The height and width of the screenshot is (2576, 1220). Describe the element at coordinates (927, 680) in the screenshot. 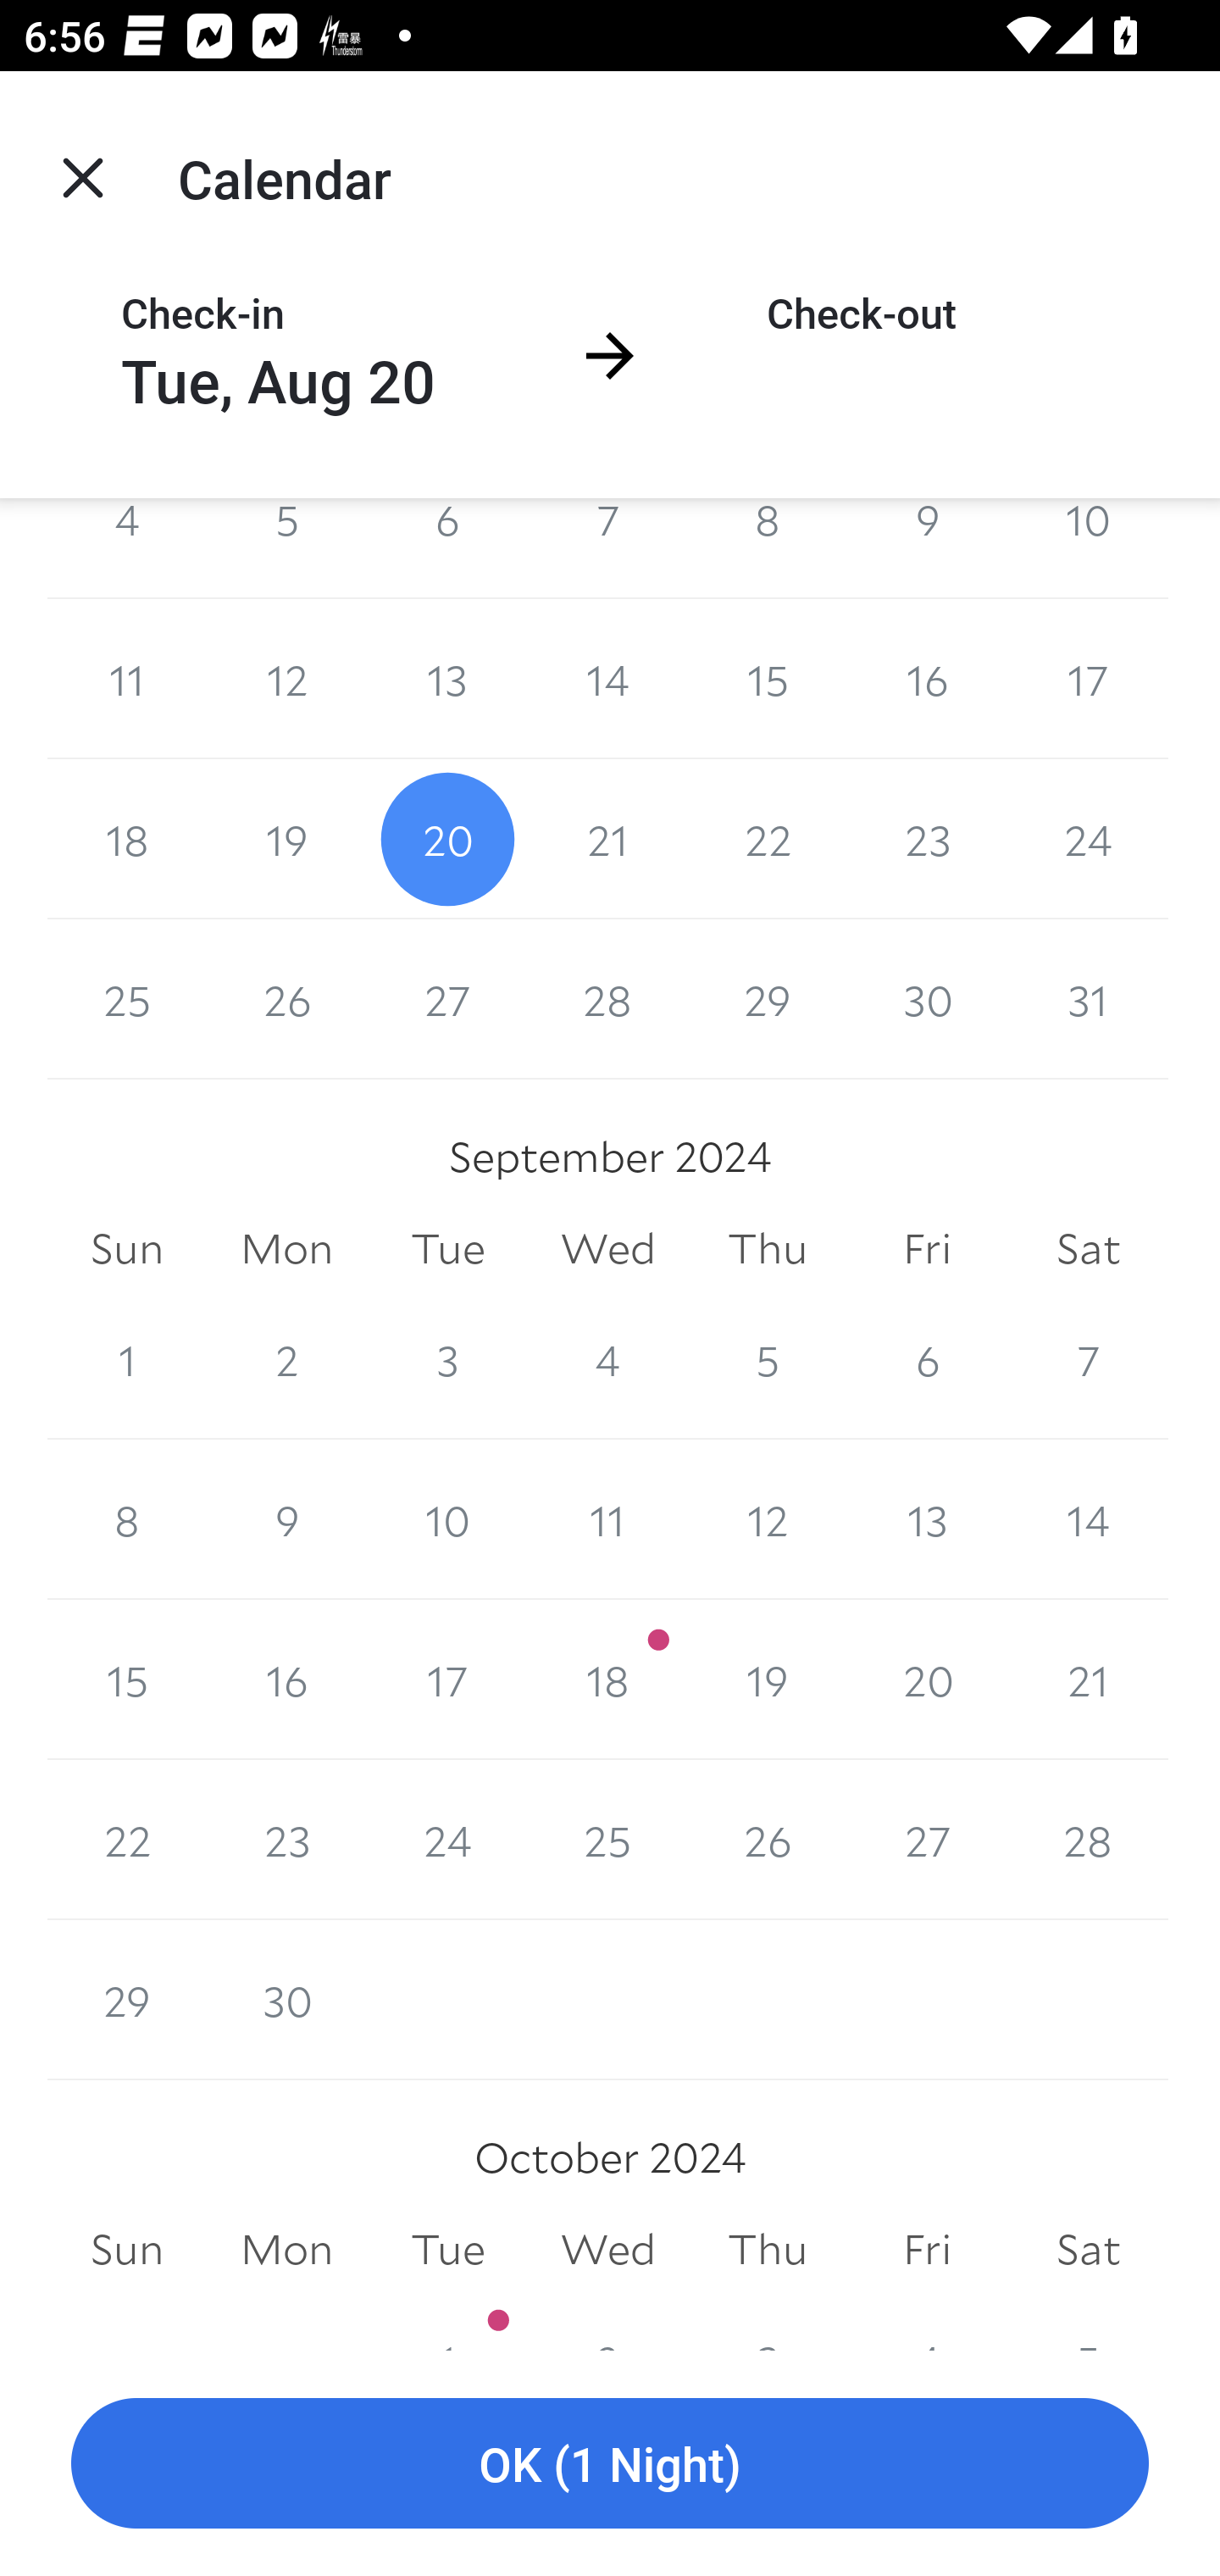

I see `16 16 August 2024` at that location.